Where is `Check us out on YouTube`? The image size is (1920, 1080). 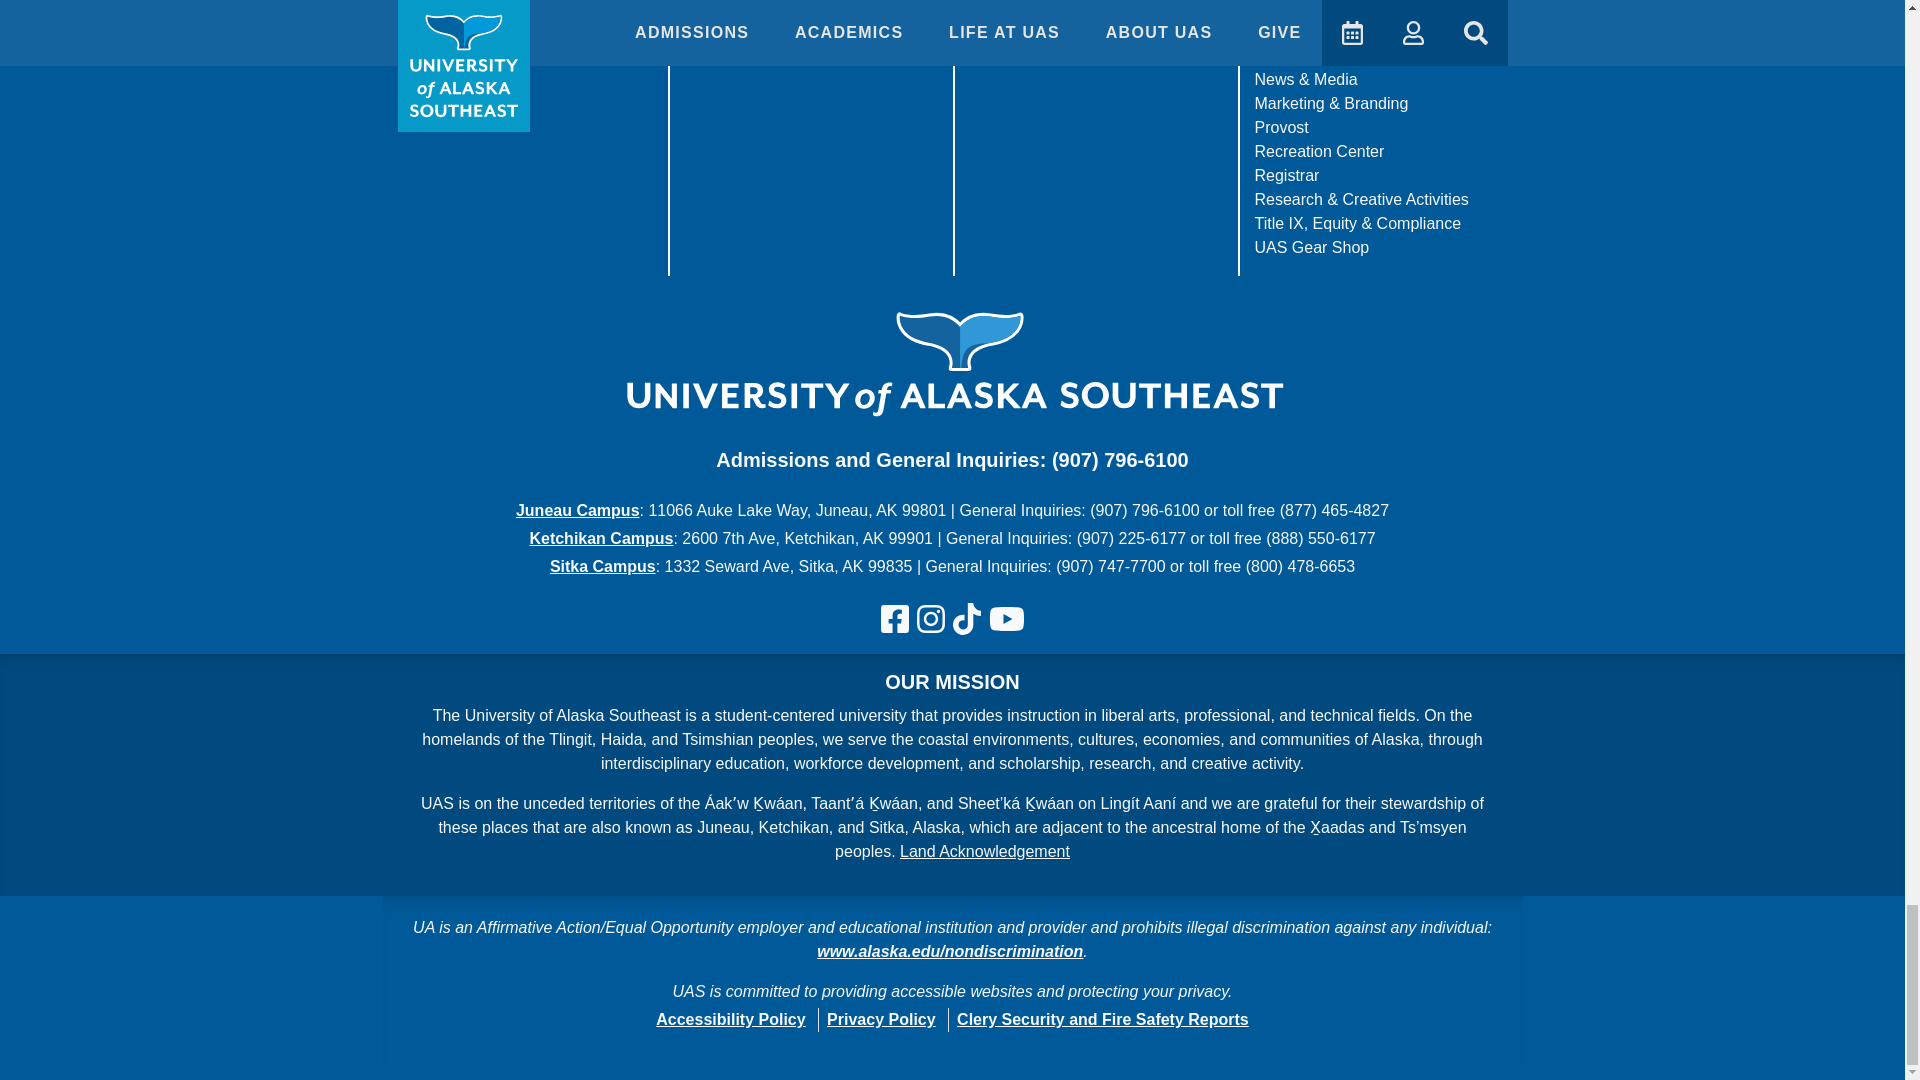 Check us out on YouTube is located at coordinates (1006, 620).